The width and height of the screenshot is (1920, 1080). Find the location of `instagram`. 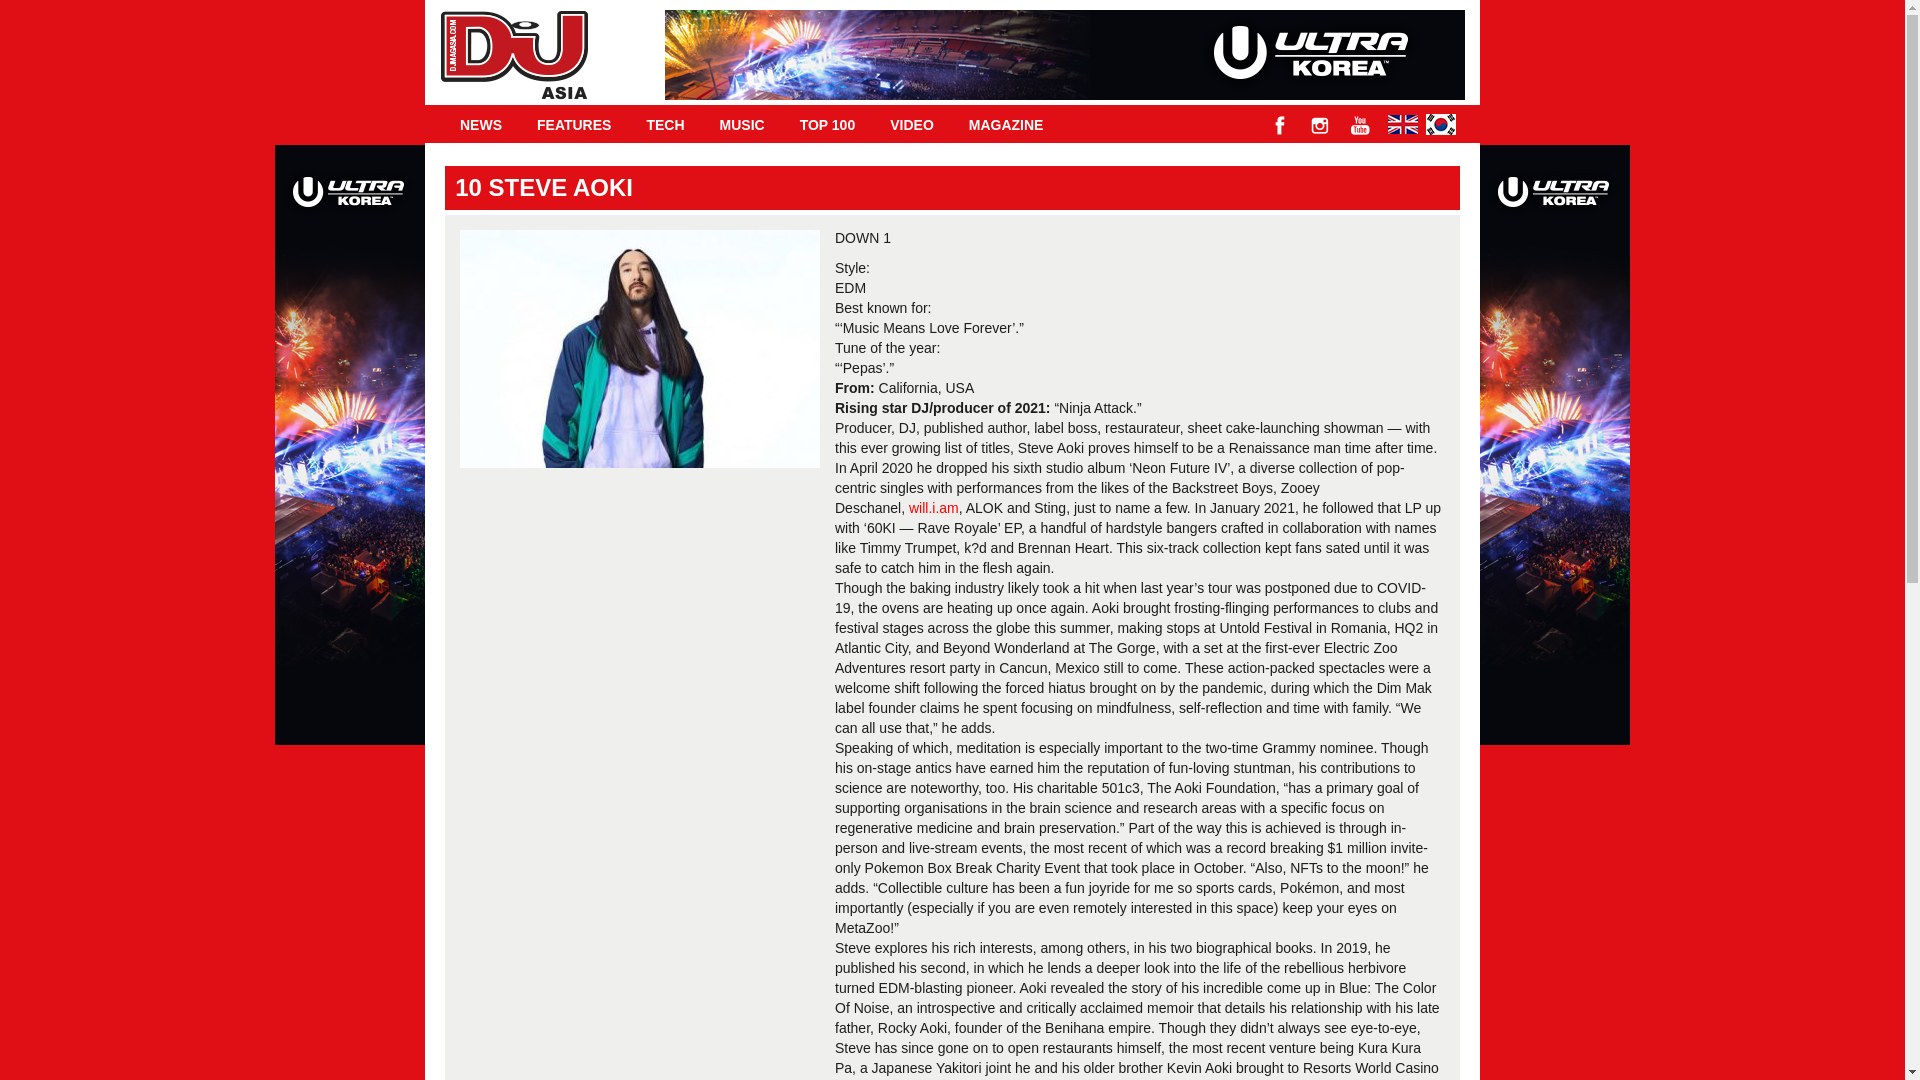

instagram is located at coordinates (1320, 125).